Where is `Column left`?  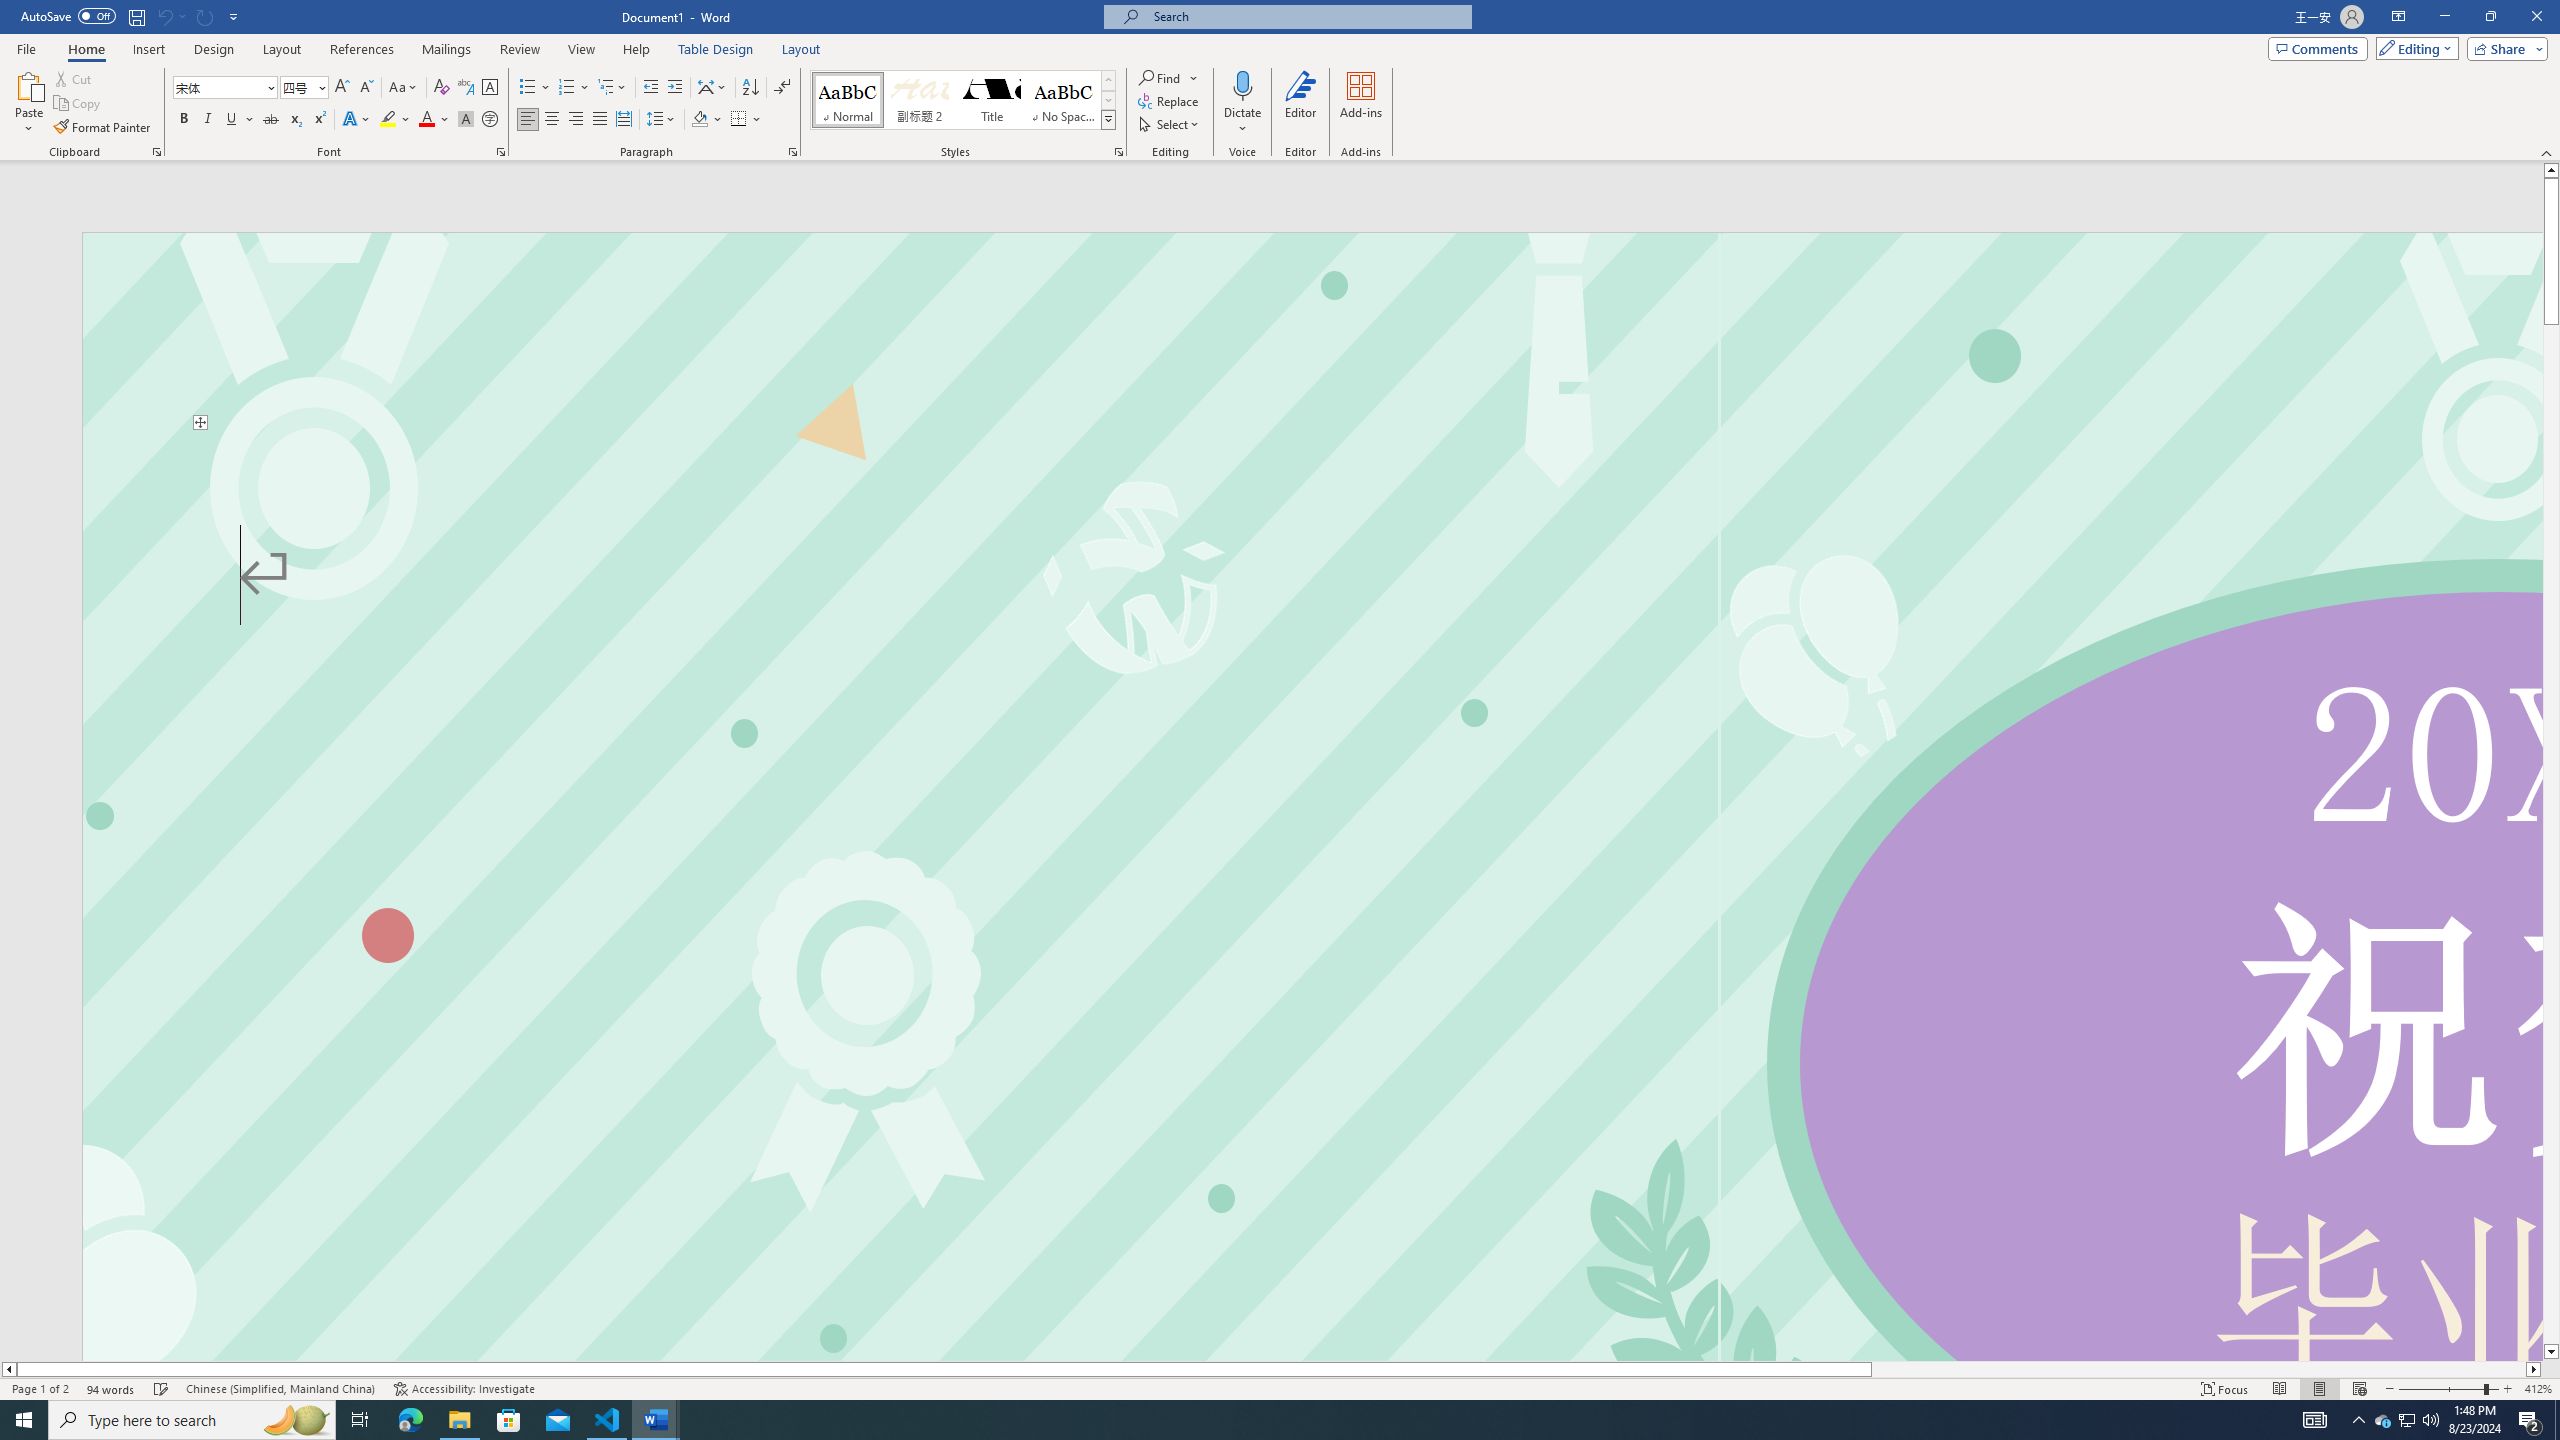
Column left is located at coordinates (8, 1369).